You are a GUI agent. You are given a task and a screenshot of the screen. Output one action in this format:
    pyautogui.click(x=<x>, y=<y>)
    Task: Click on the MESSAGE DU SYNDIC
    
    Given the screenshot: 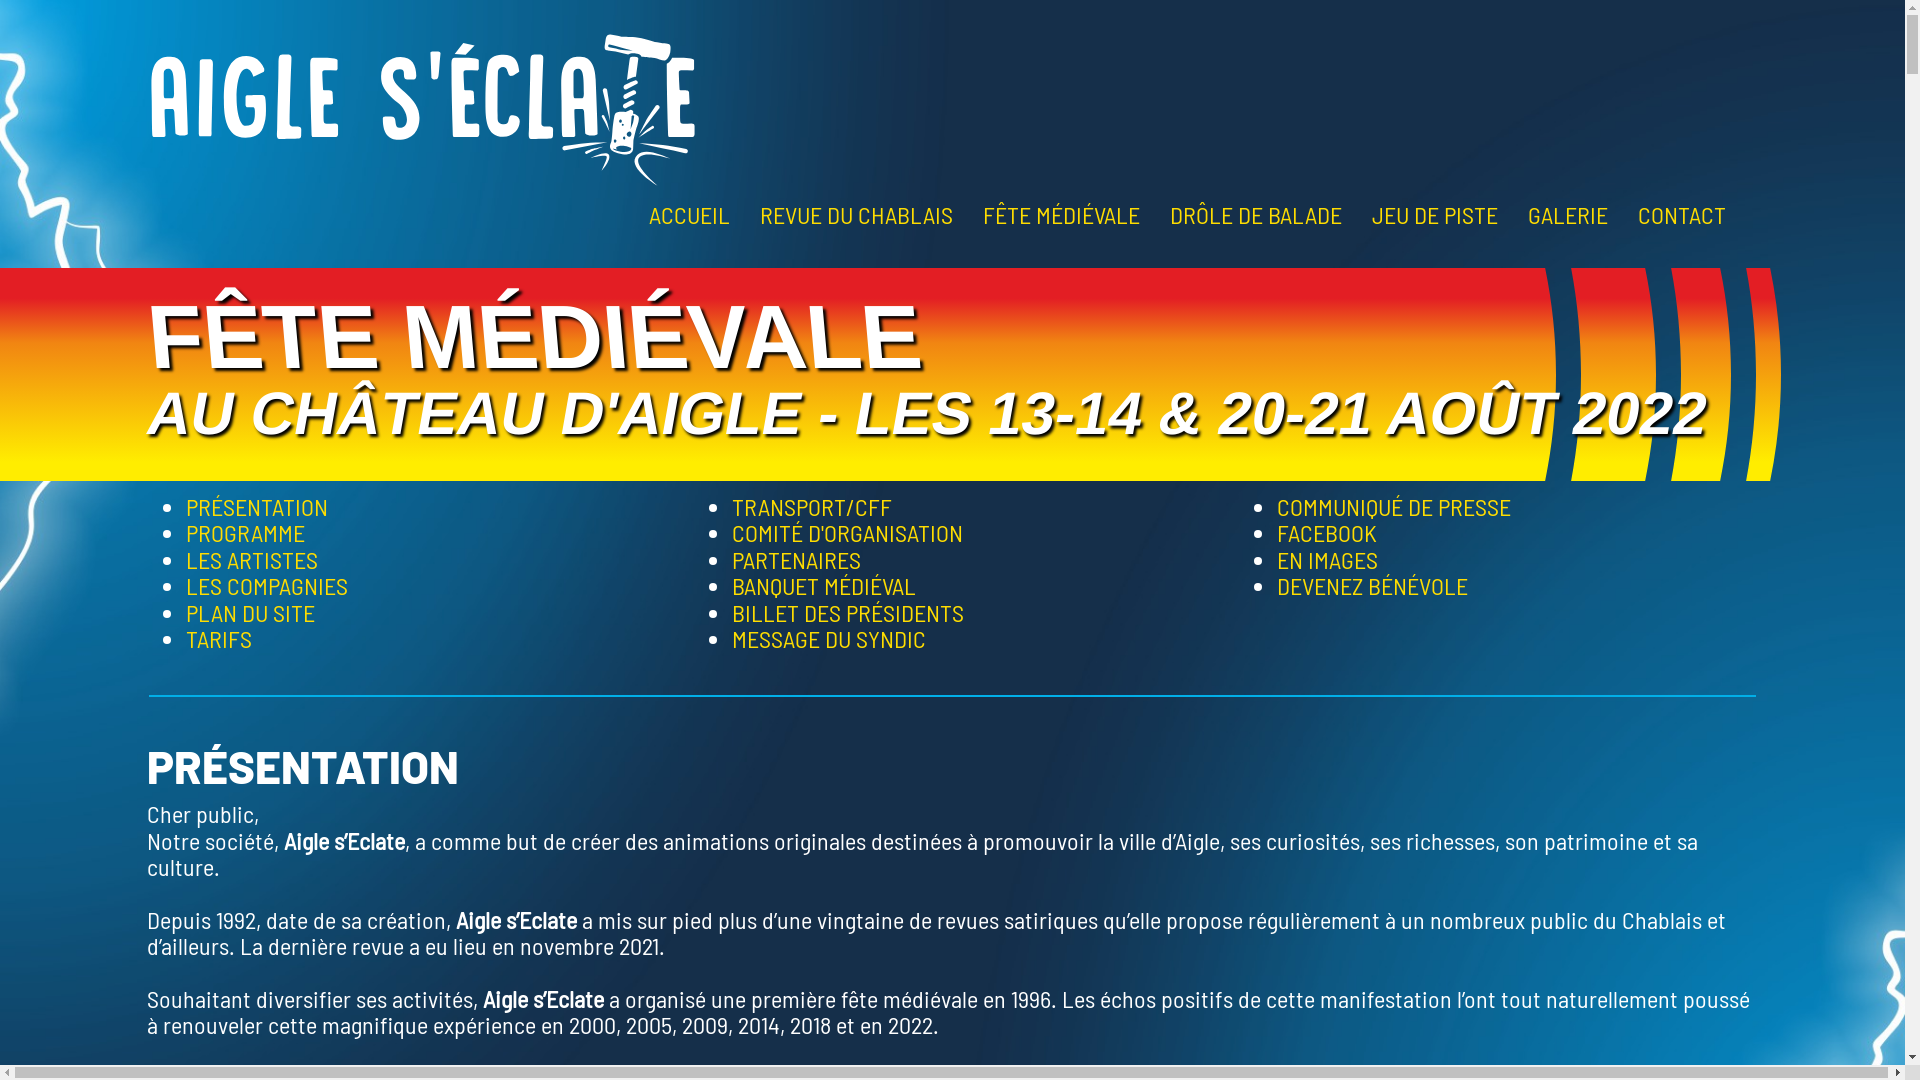 What is the action you would take?
    pyautogui.click(x=829, y=638)
    